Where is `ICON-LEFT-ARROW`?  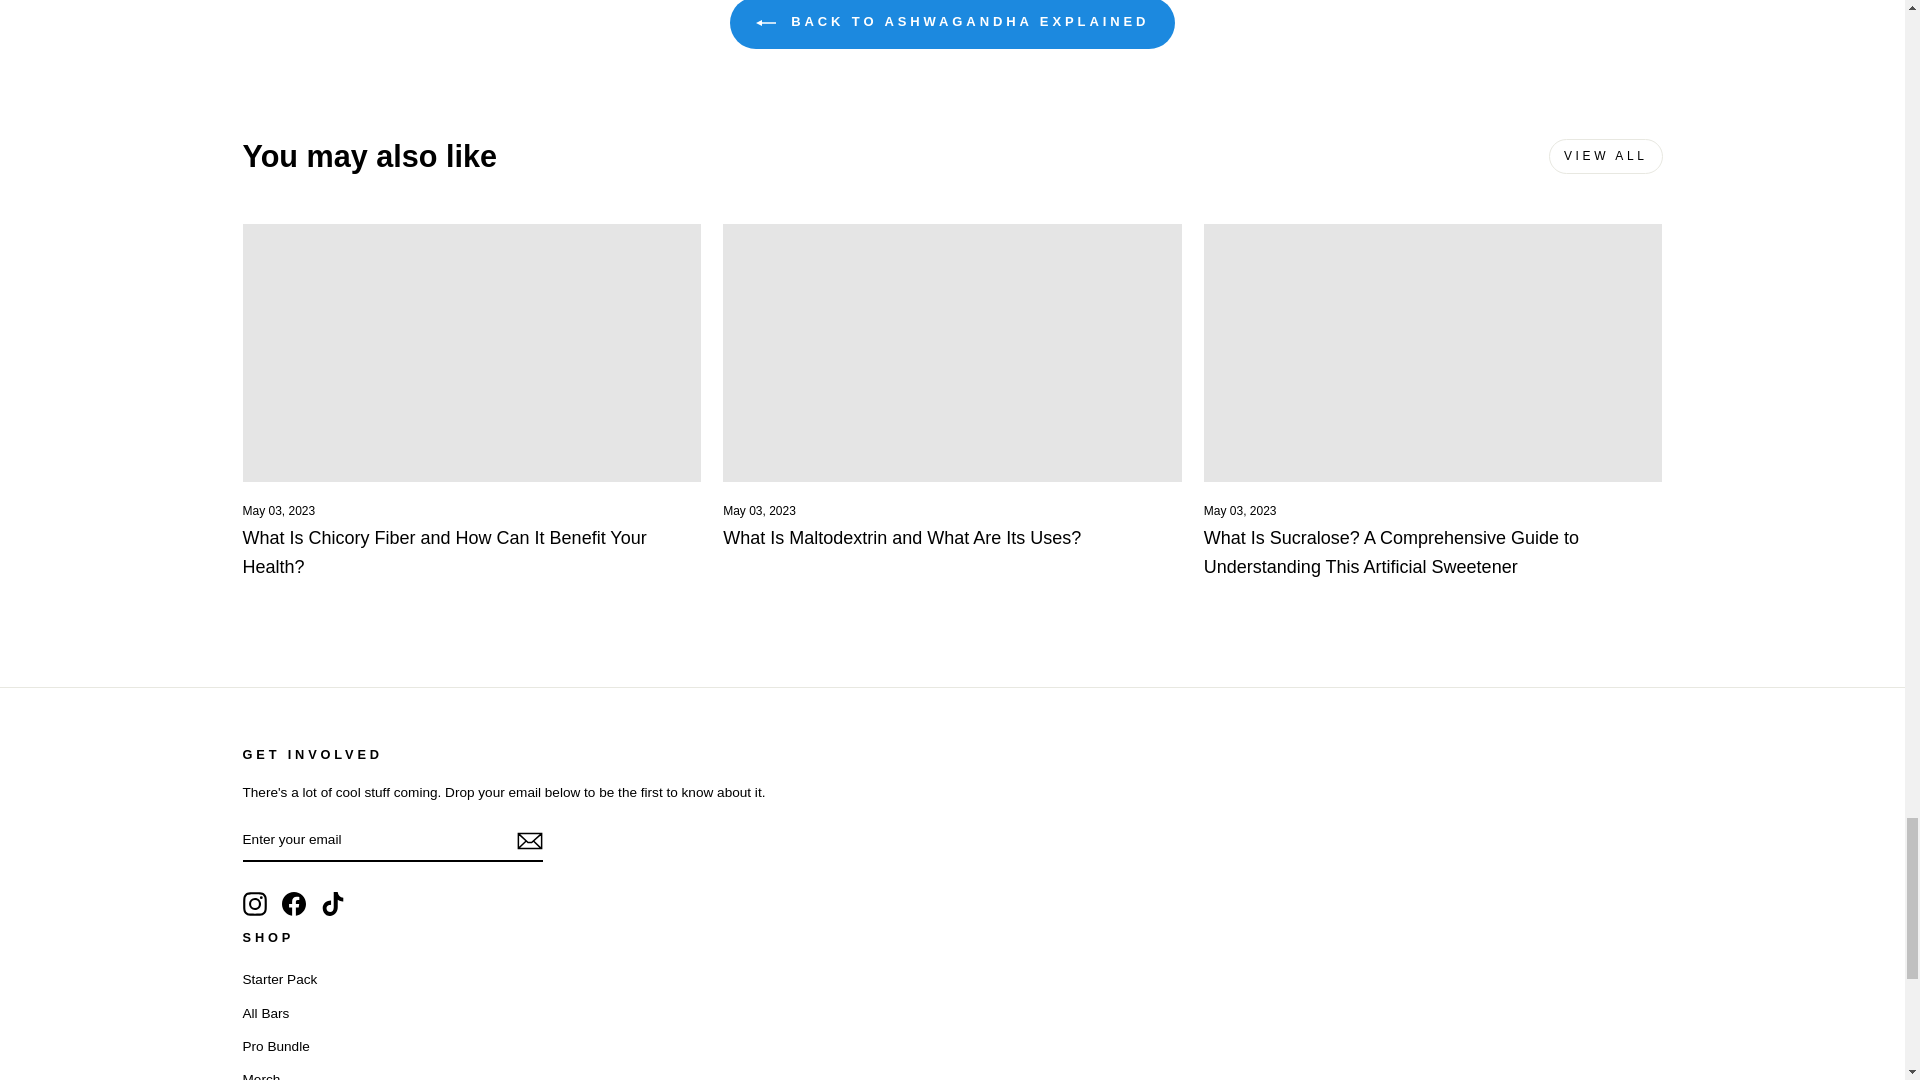 ICON-LEFT-ARROW is located at coordinates (766, 22).